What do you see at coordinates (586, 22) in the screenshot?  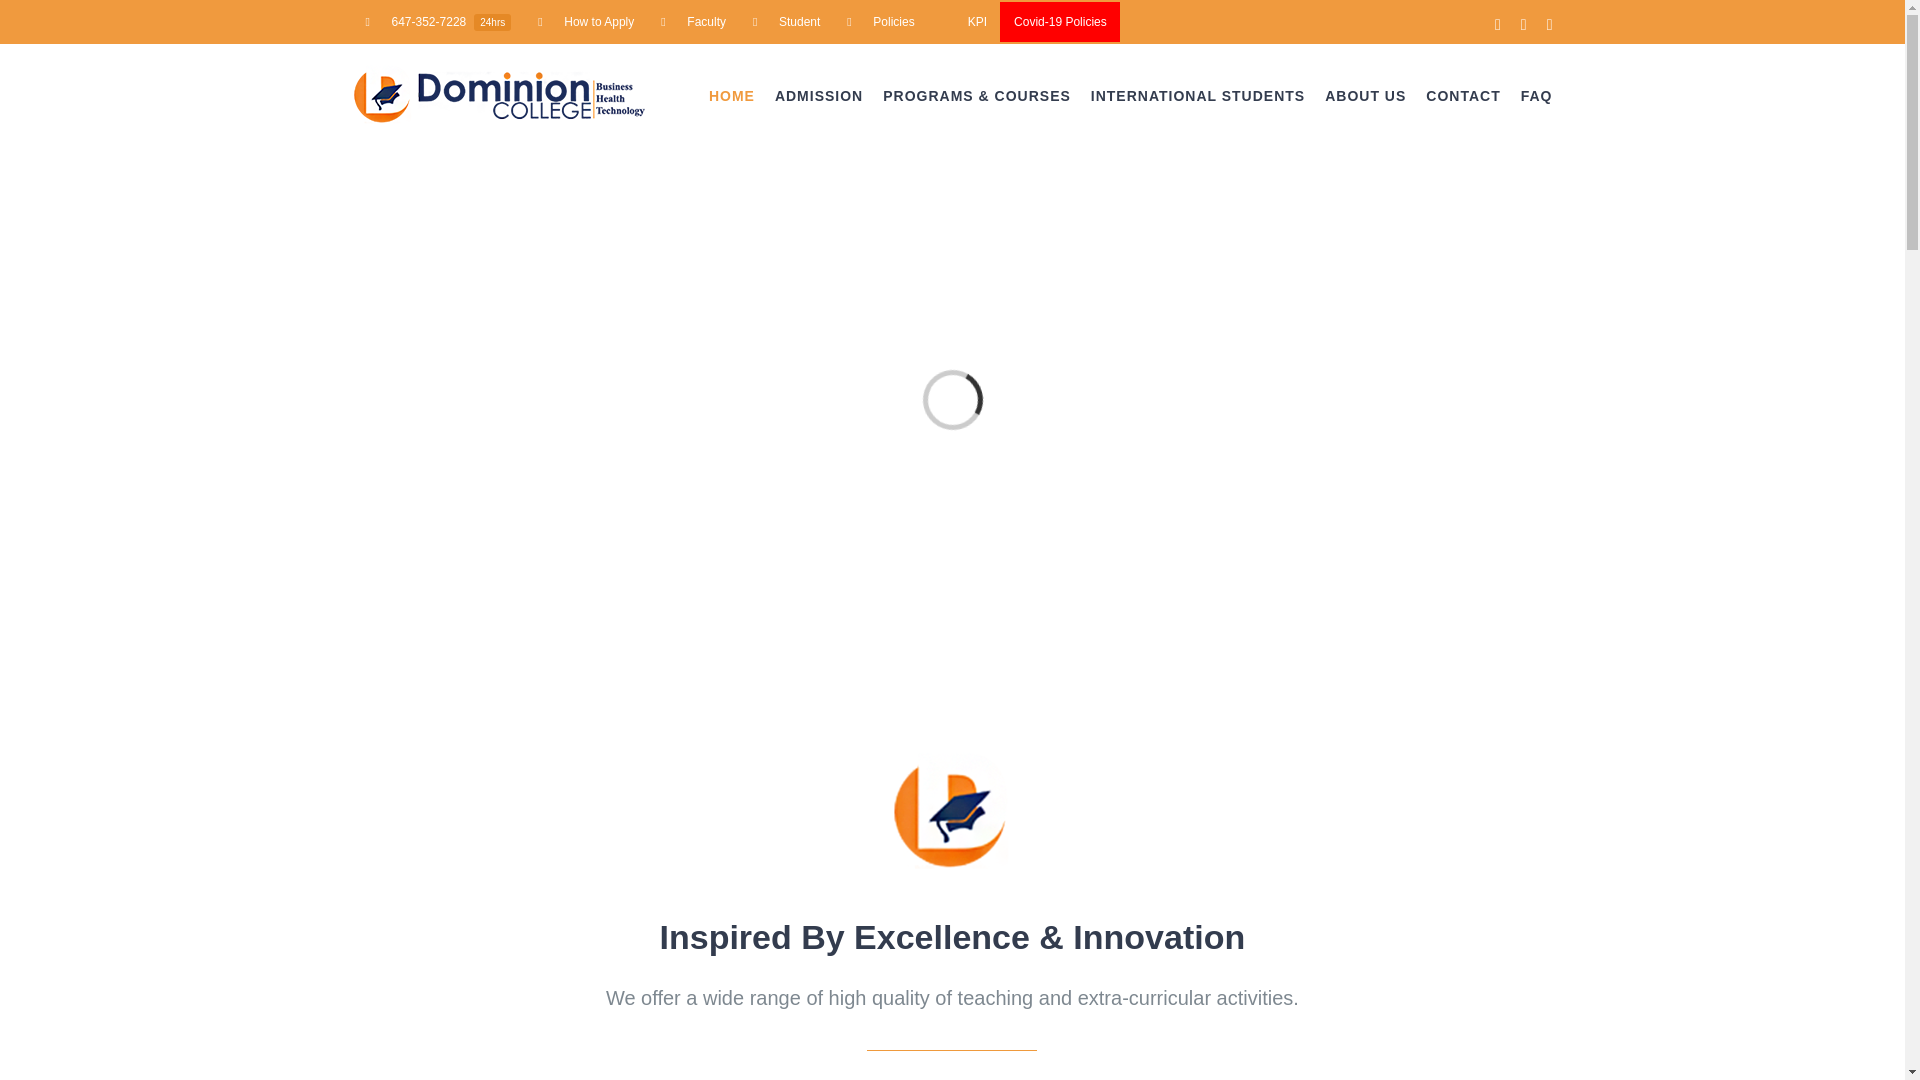 I see `How to Apply` at bounding box center [586, 22].